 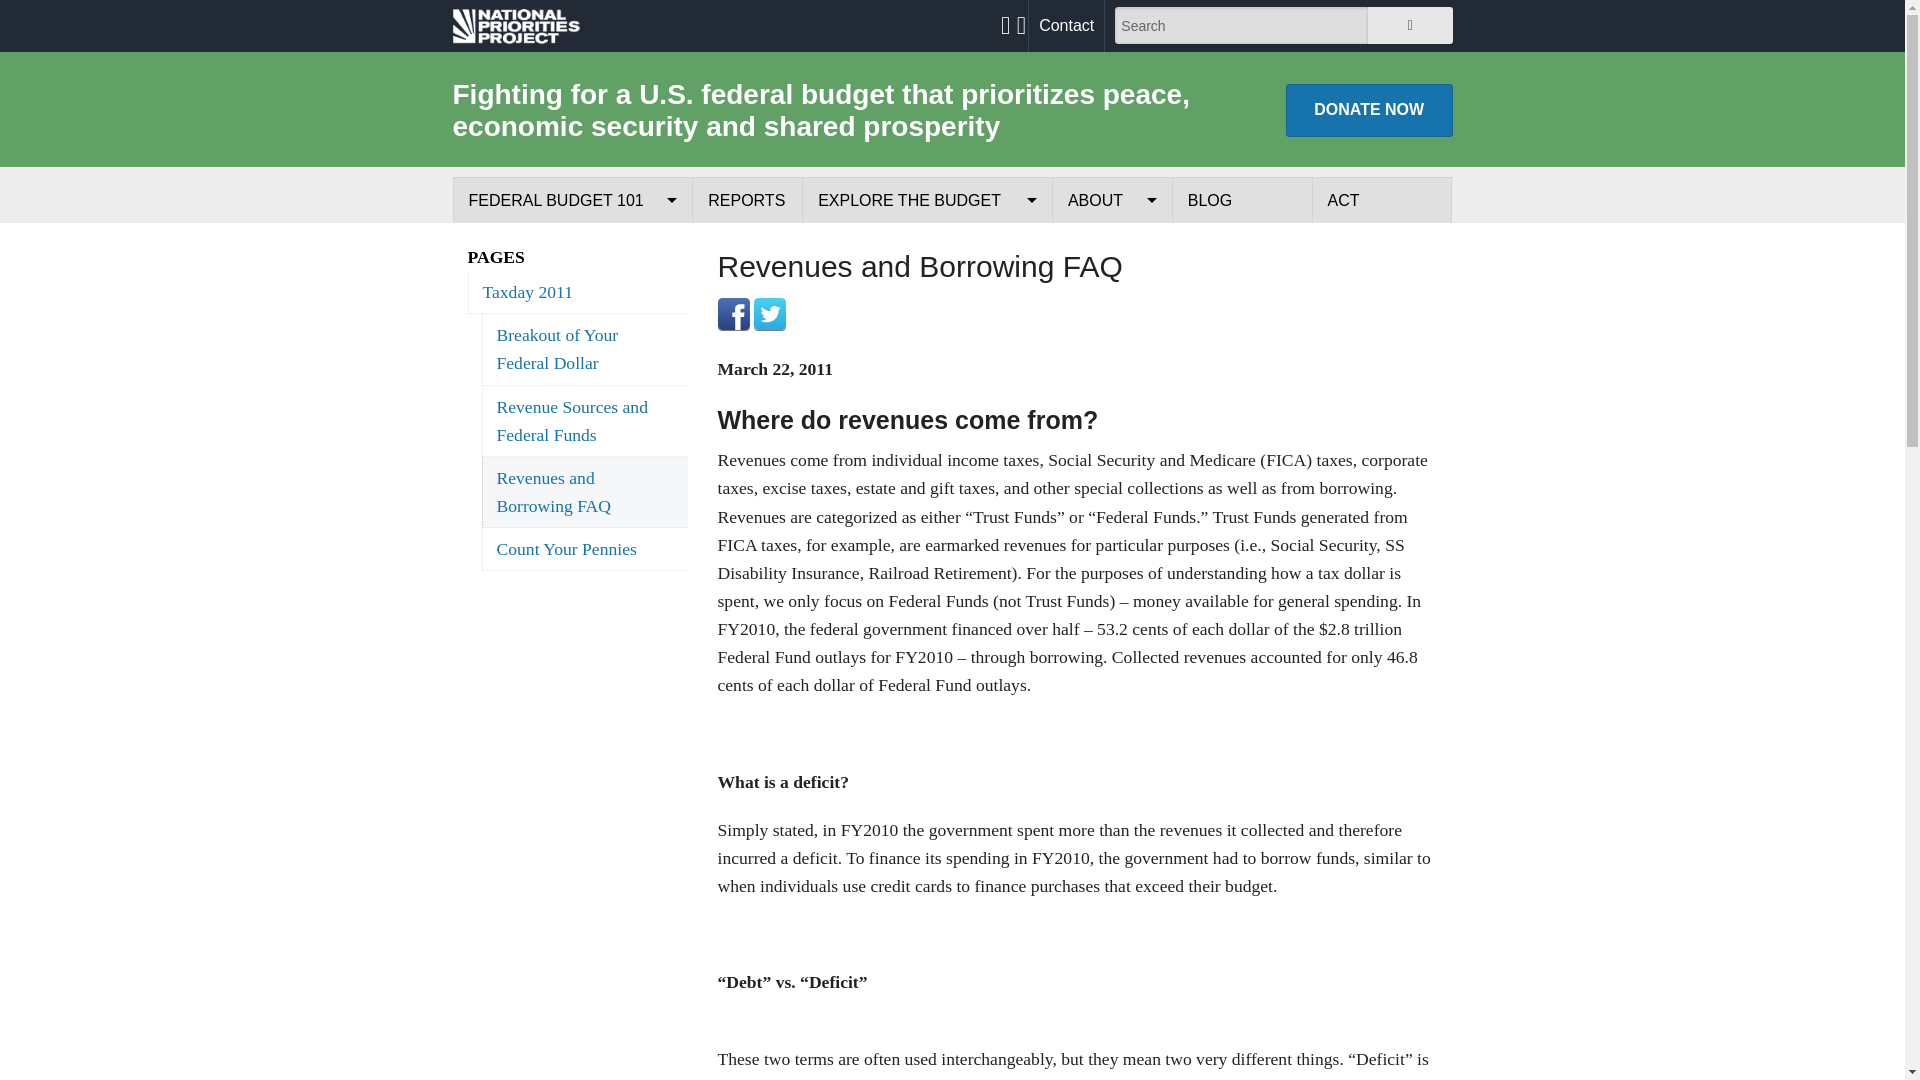 What do you see at coordinates (770, 314) in the screenshot?
I see `Twitter` at bounding box center [770, 314].